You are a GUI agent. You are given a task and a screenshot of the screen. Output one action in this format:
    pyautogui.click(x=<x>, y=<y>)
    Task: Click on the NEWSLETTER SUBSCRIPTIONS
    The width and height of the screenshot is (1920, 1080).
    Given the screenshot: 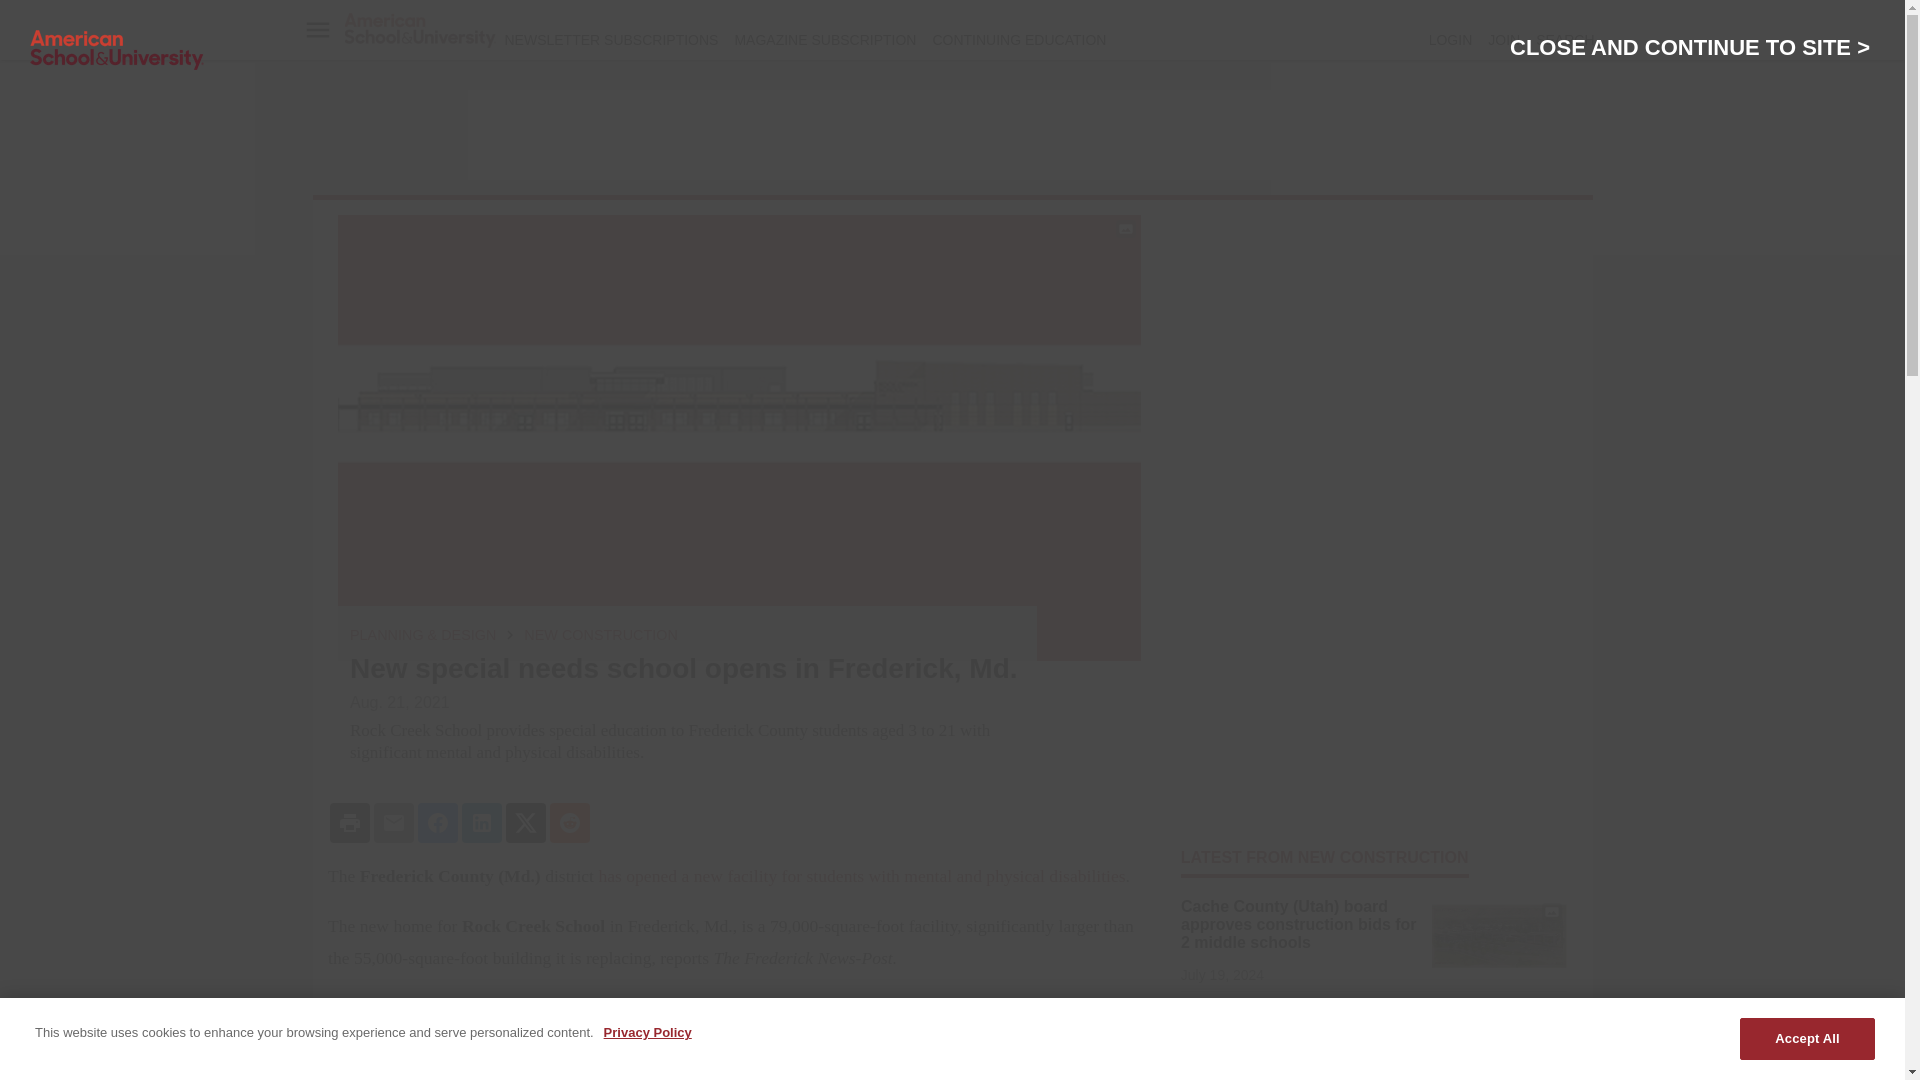 What is the action you would take?
    pyautogui.click(x=610, y=40)
    